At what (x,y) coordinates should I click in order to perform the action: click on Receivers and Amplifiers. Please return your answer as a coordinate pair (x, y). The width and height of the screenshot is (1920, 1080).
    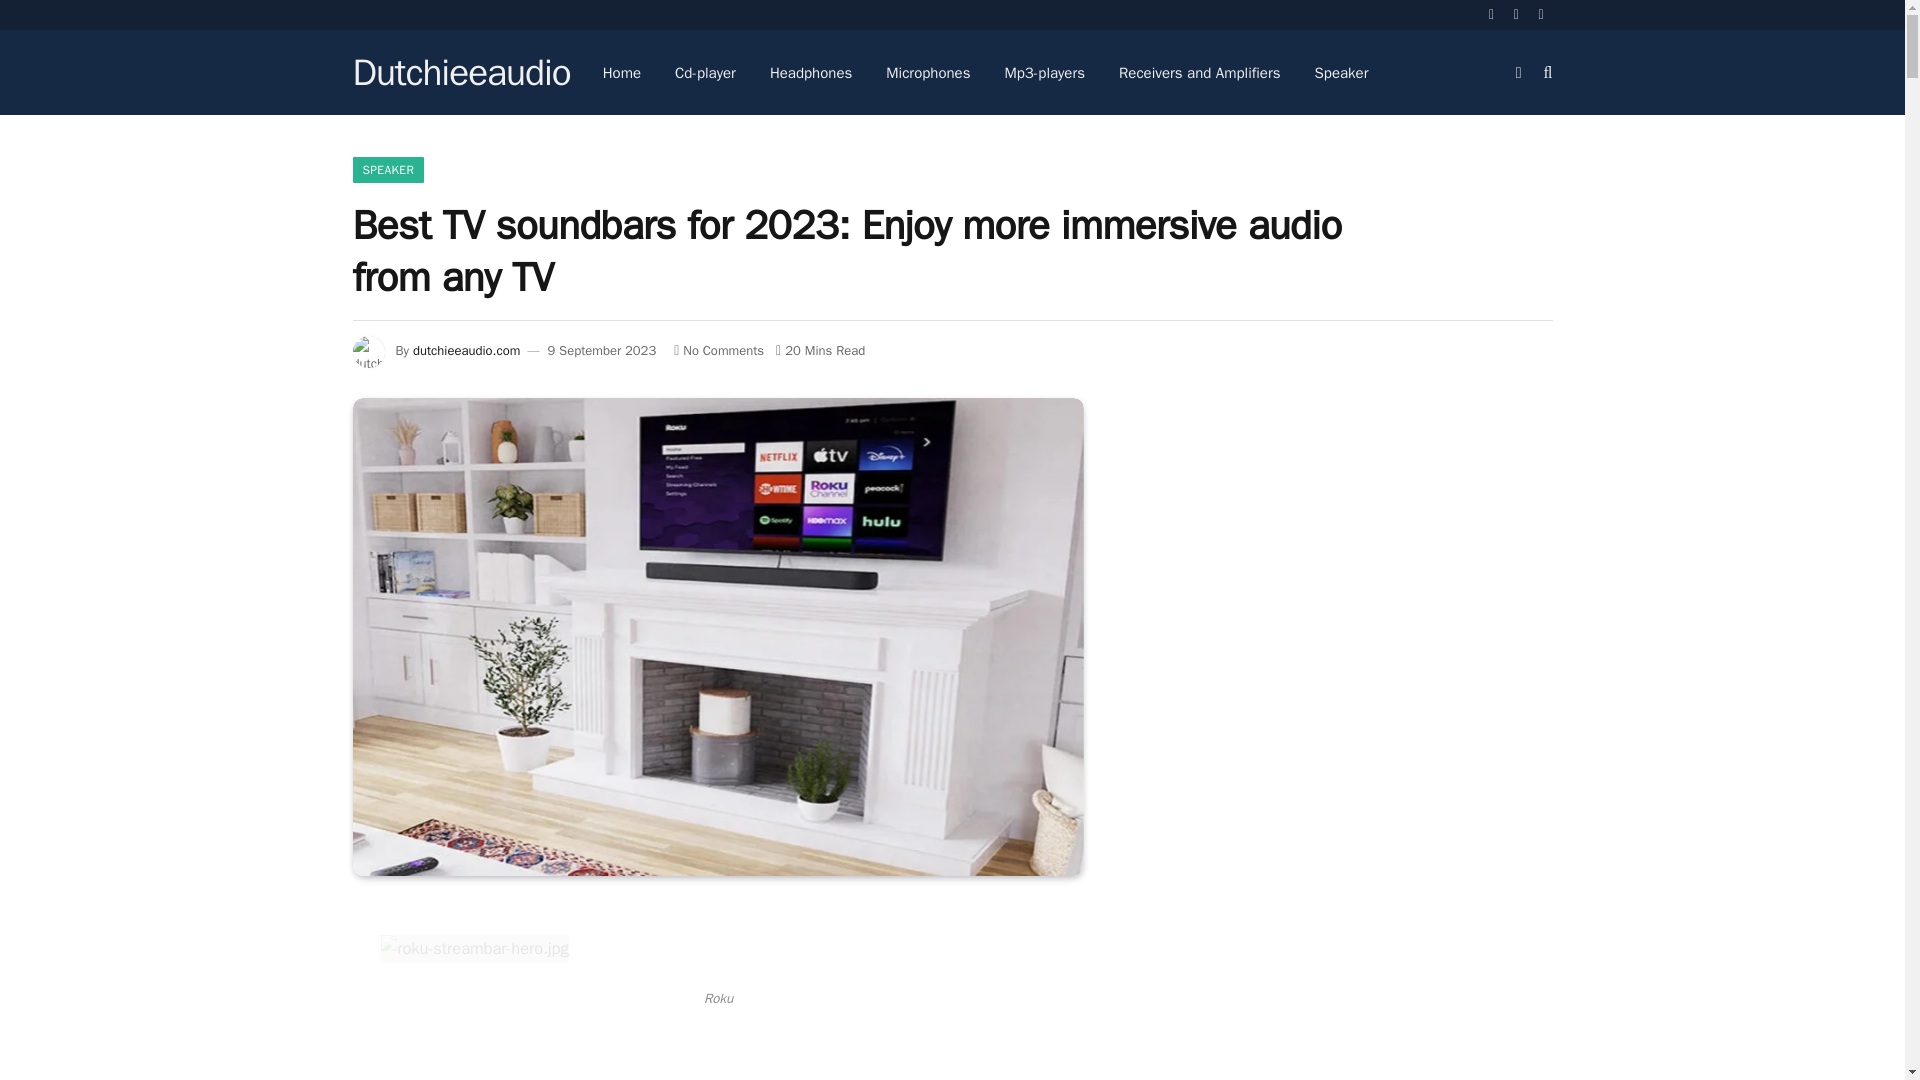
    Looking at the image, I should click on (1200, 72).